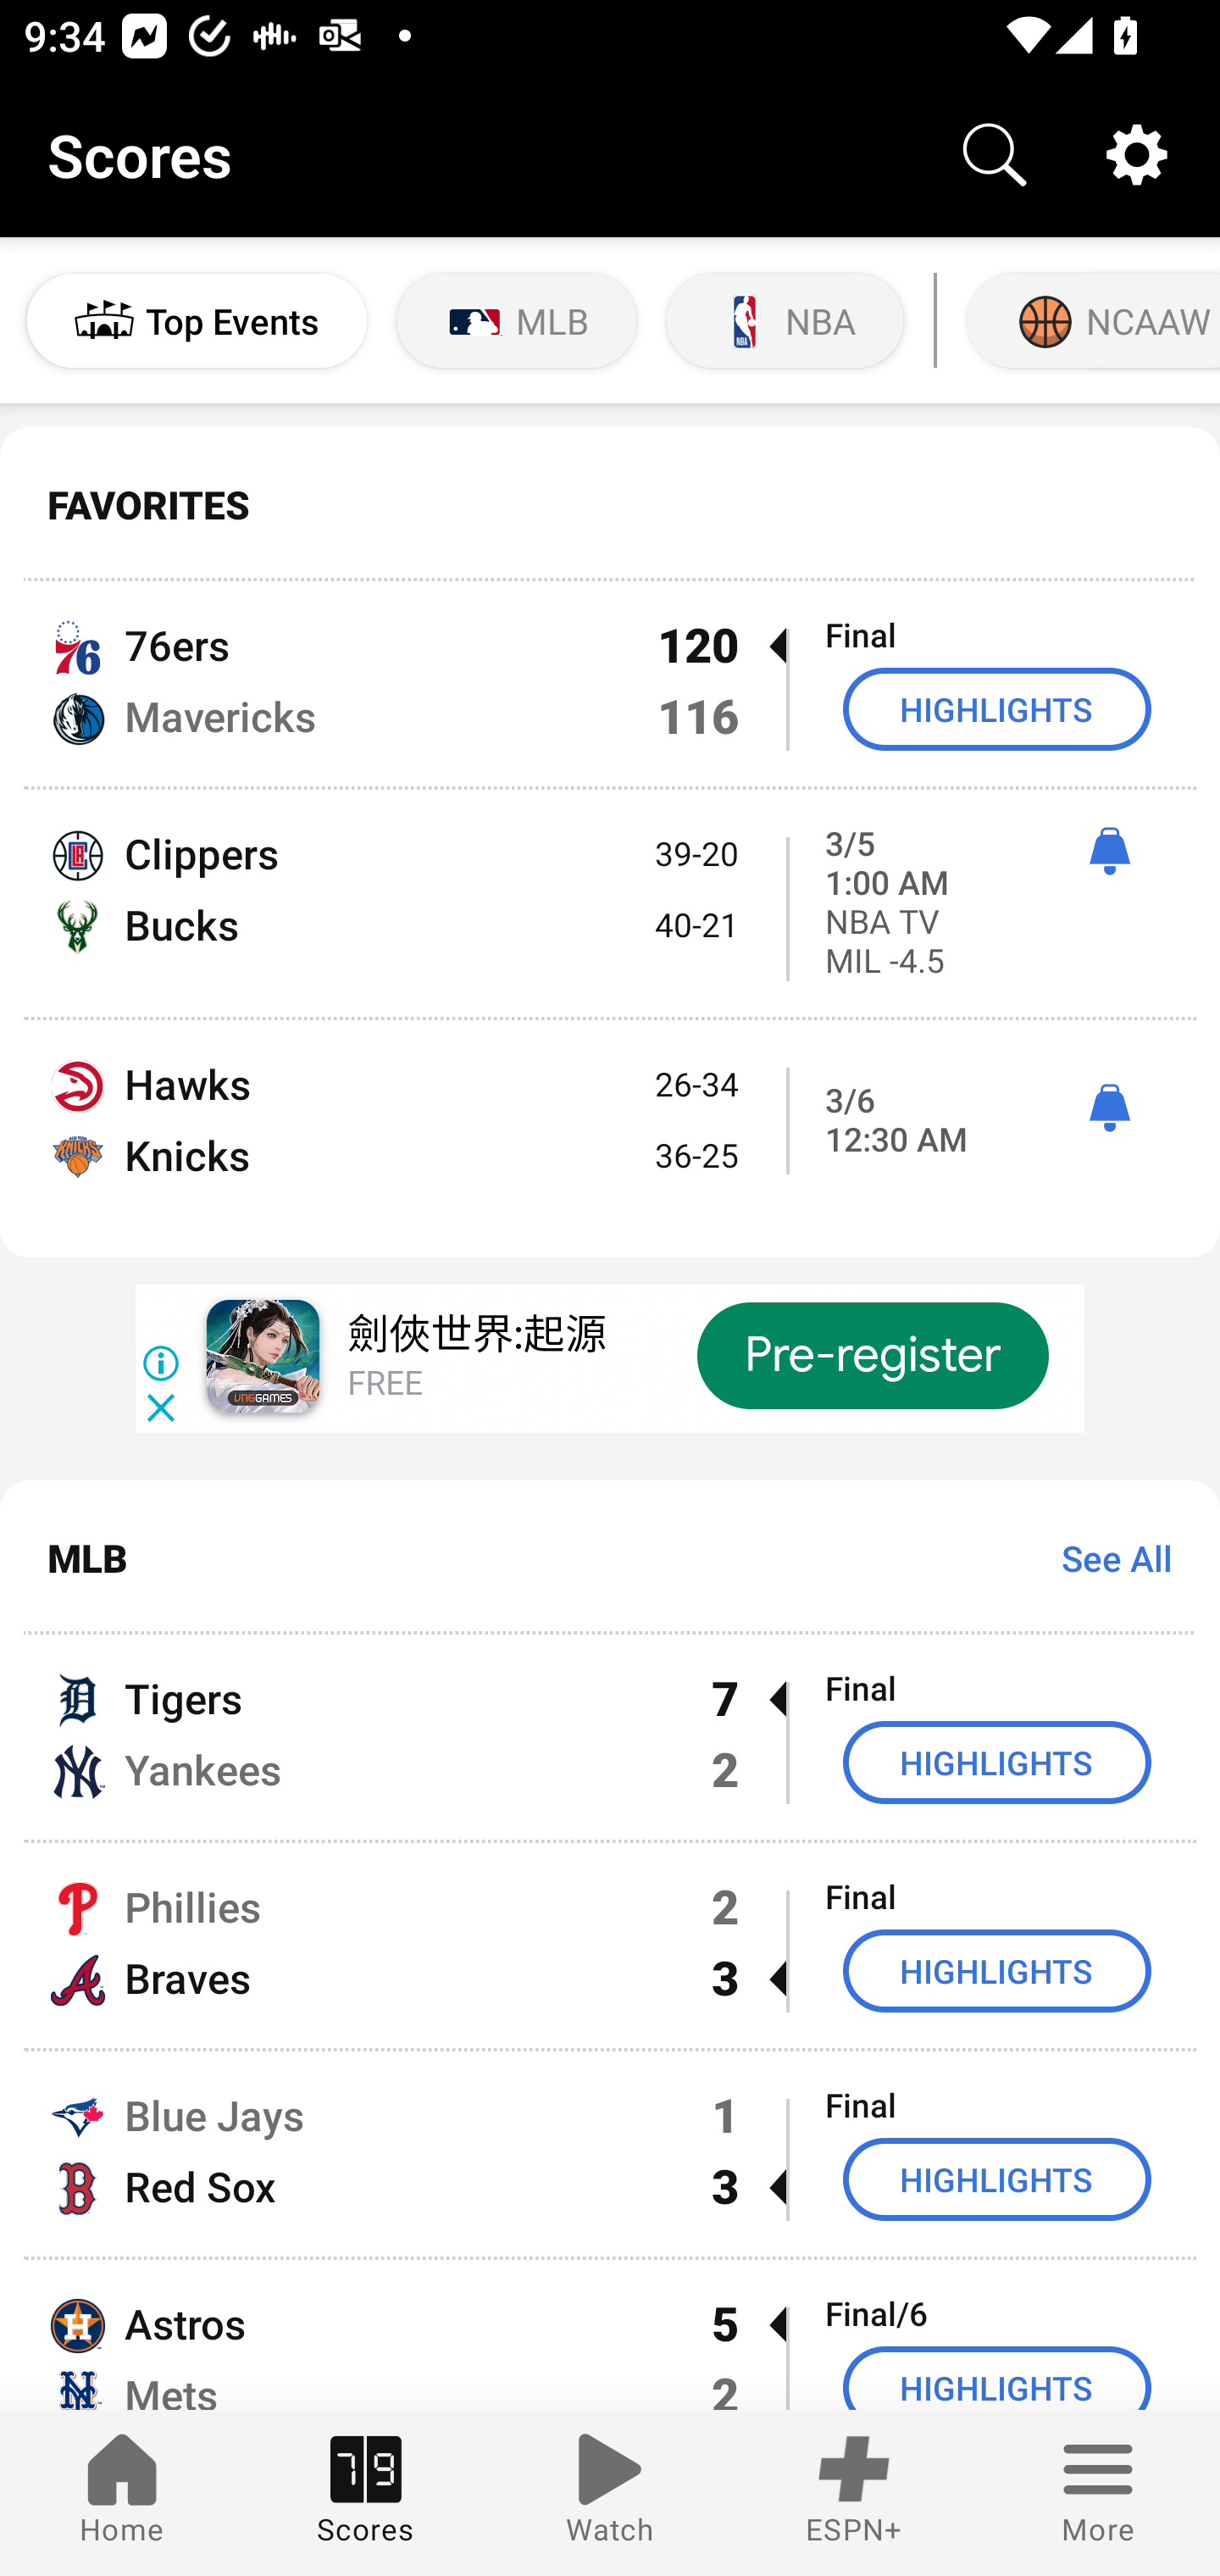  I want to click on NBA, so click(785, 320).